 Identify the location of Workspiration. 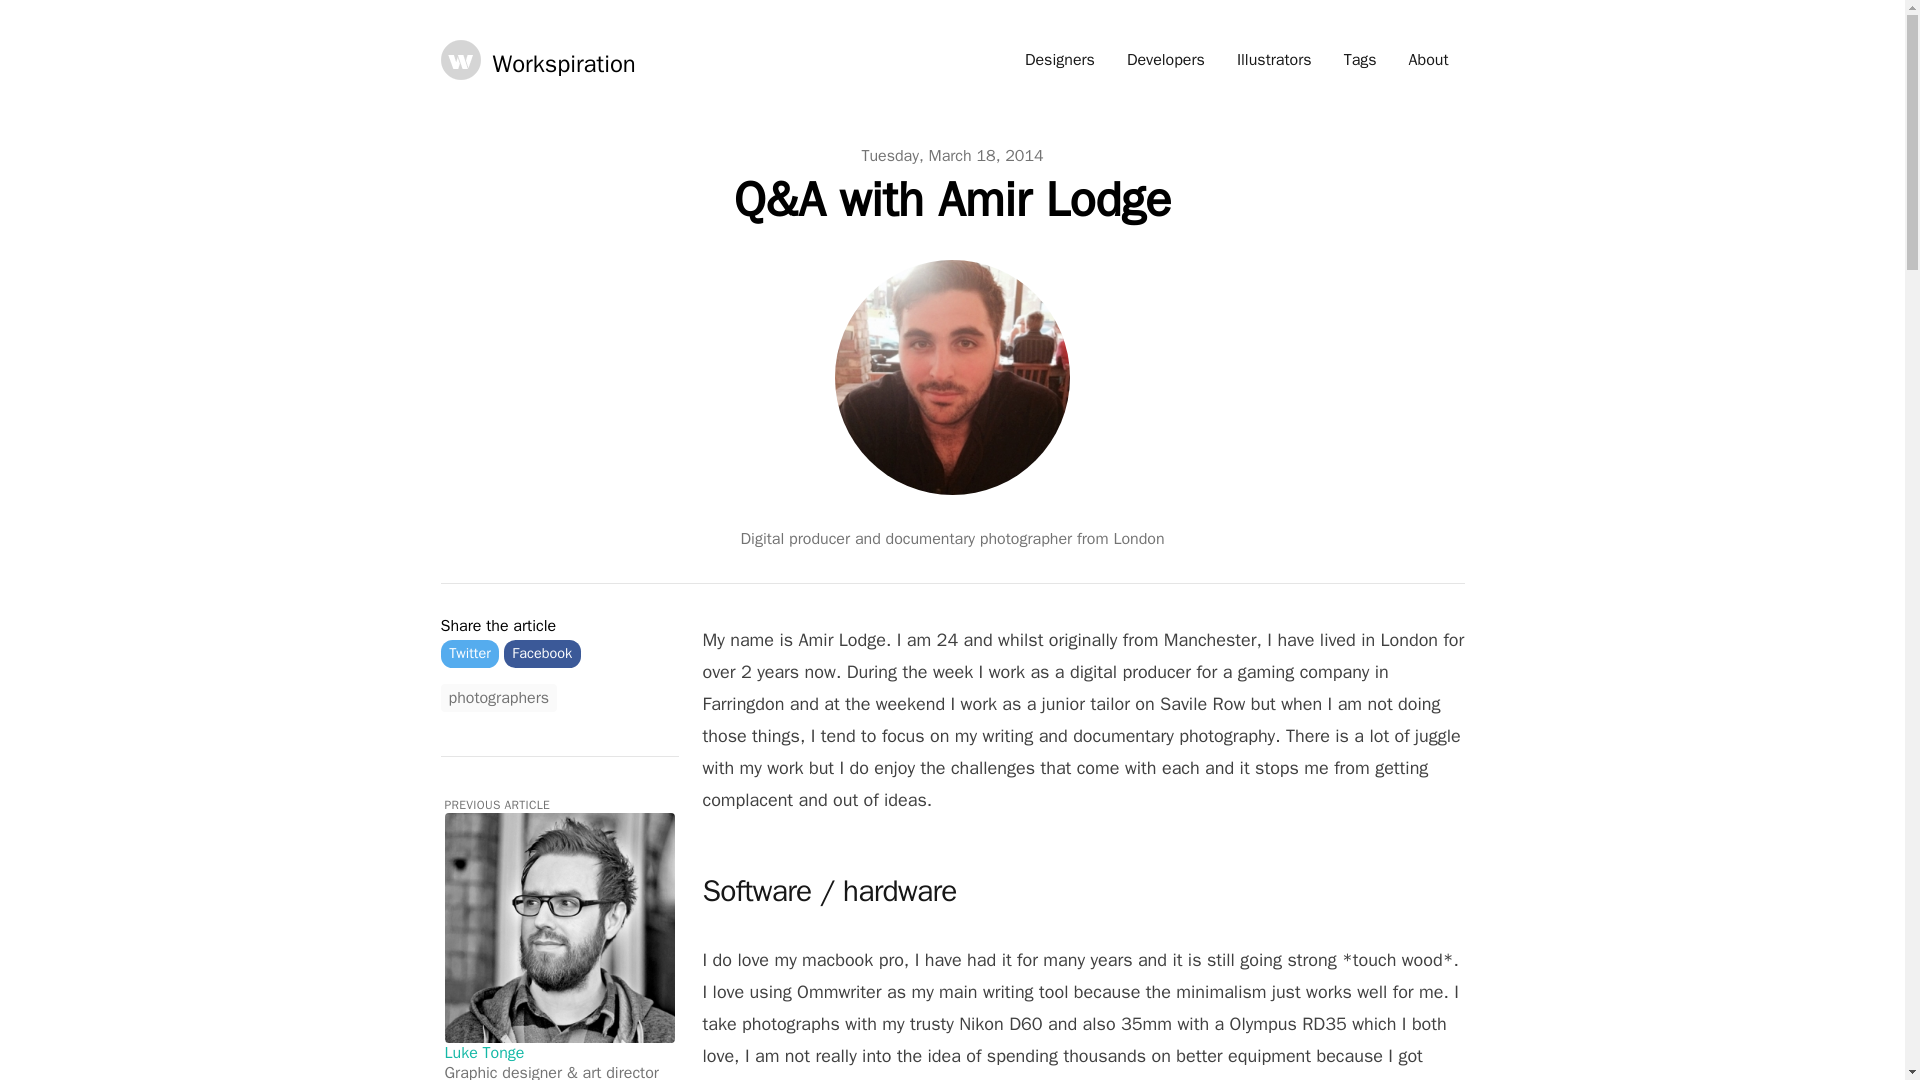
(537, 59).